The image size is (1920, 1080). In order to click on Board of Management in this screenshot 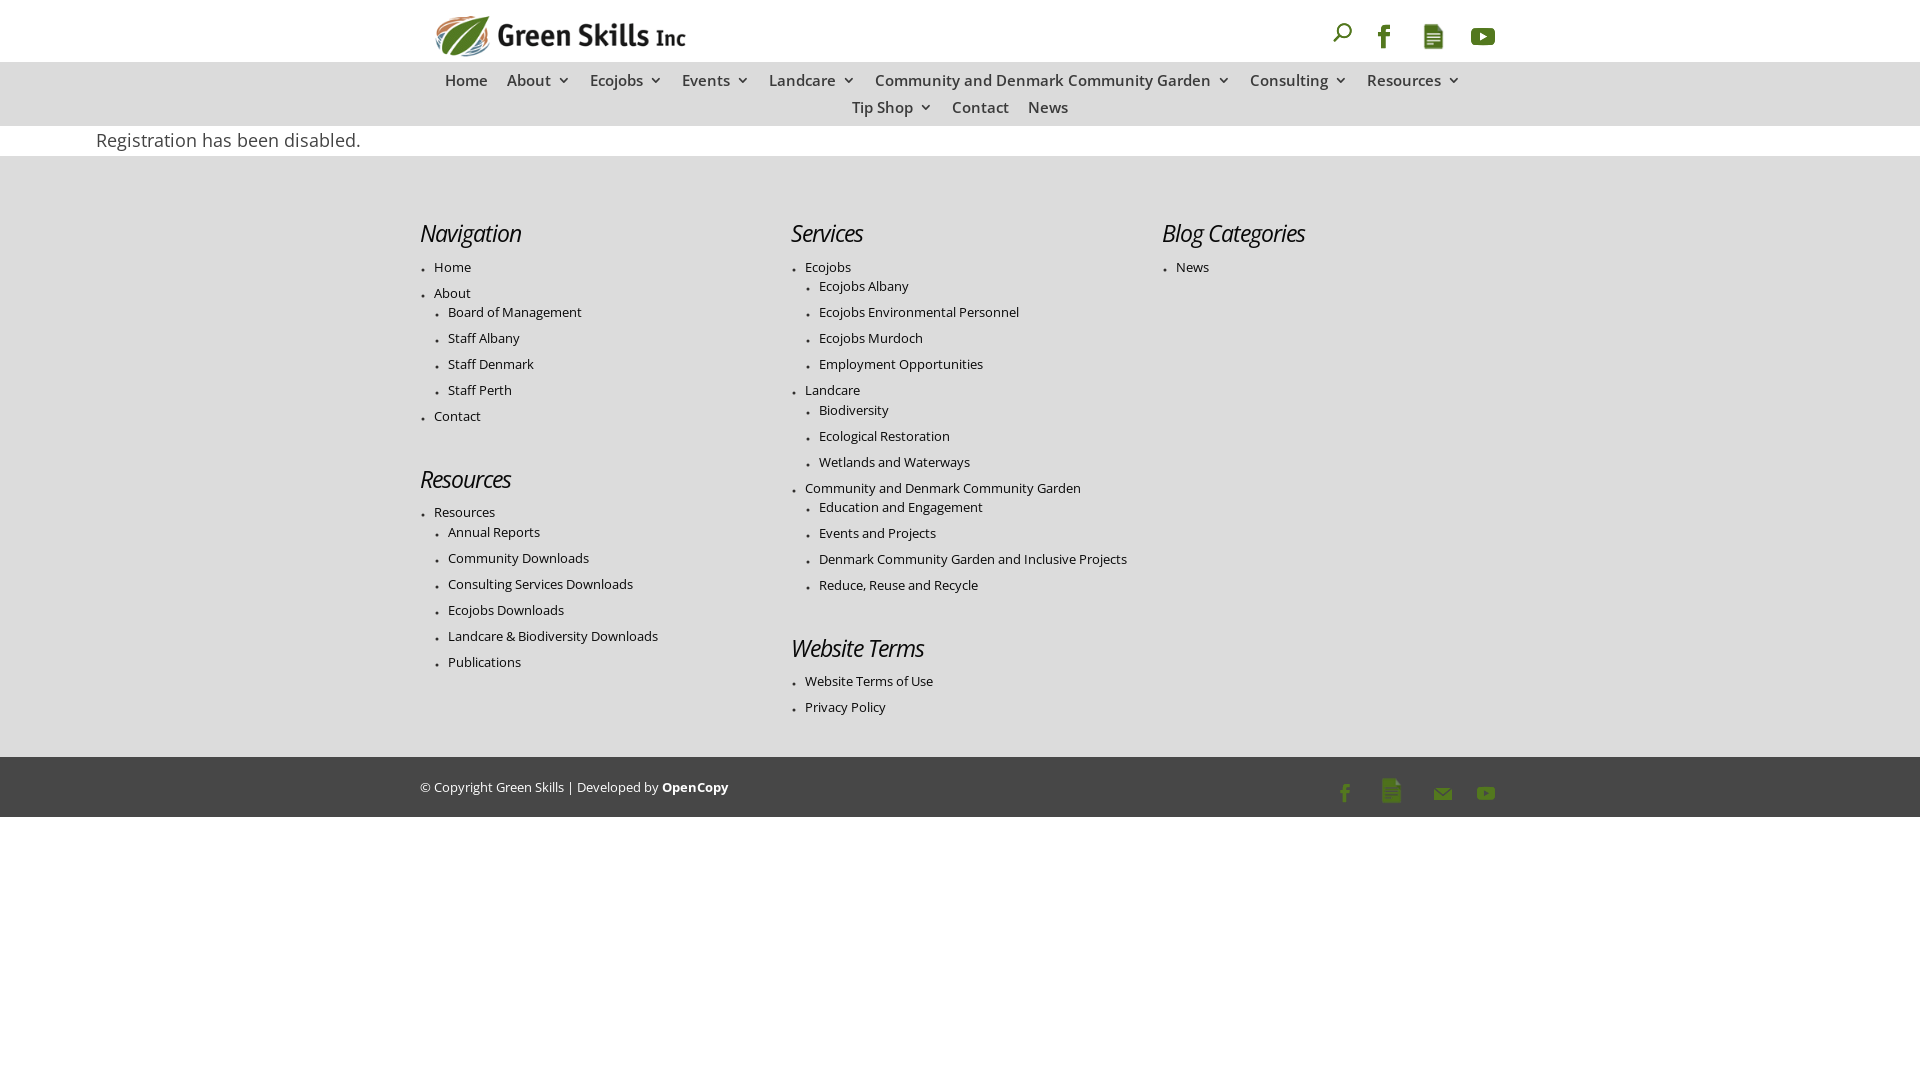, I will do `click(515, 312)`.